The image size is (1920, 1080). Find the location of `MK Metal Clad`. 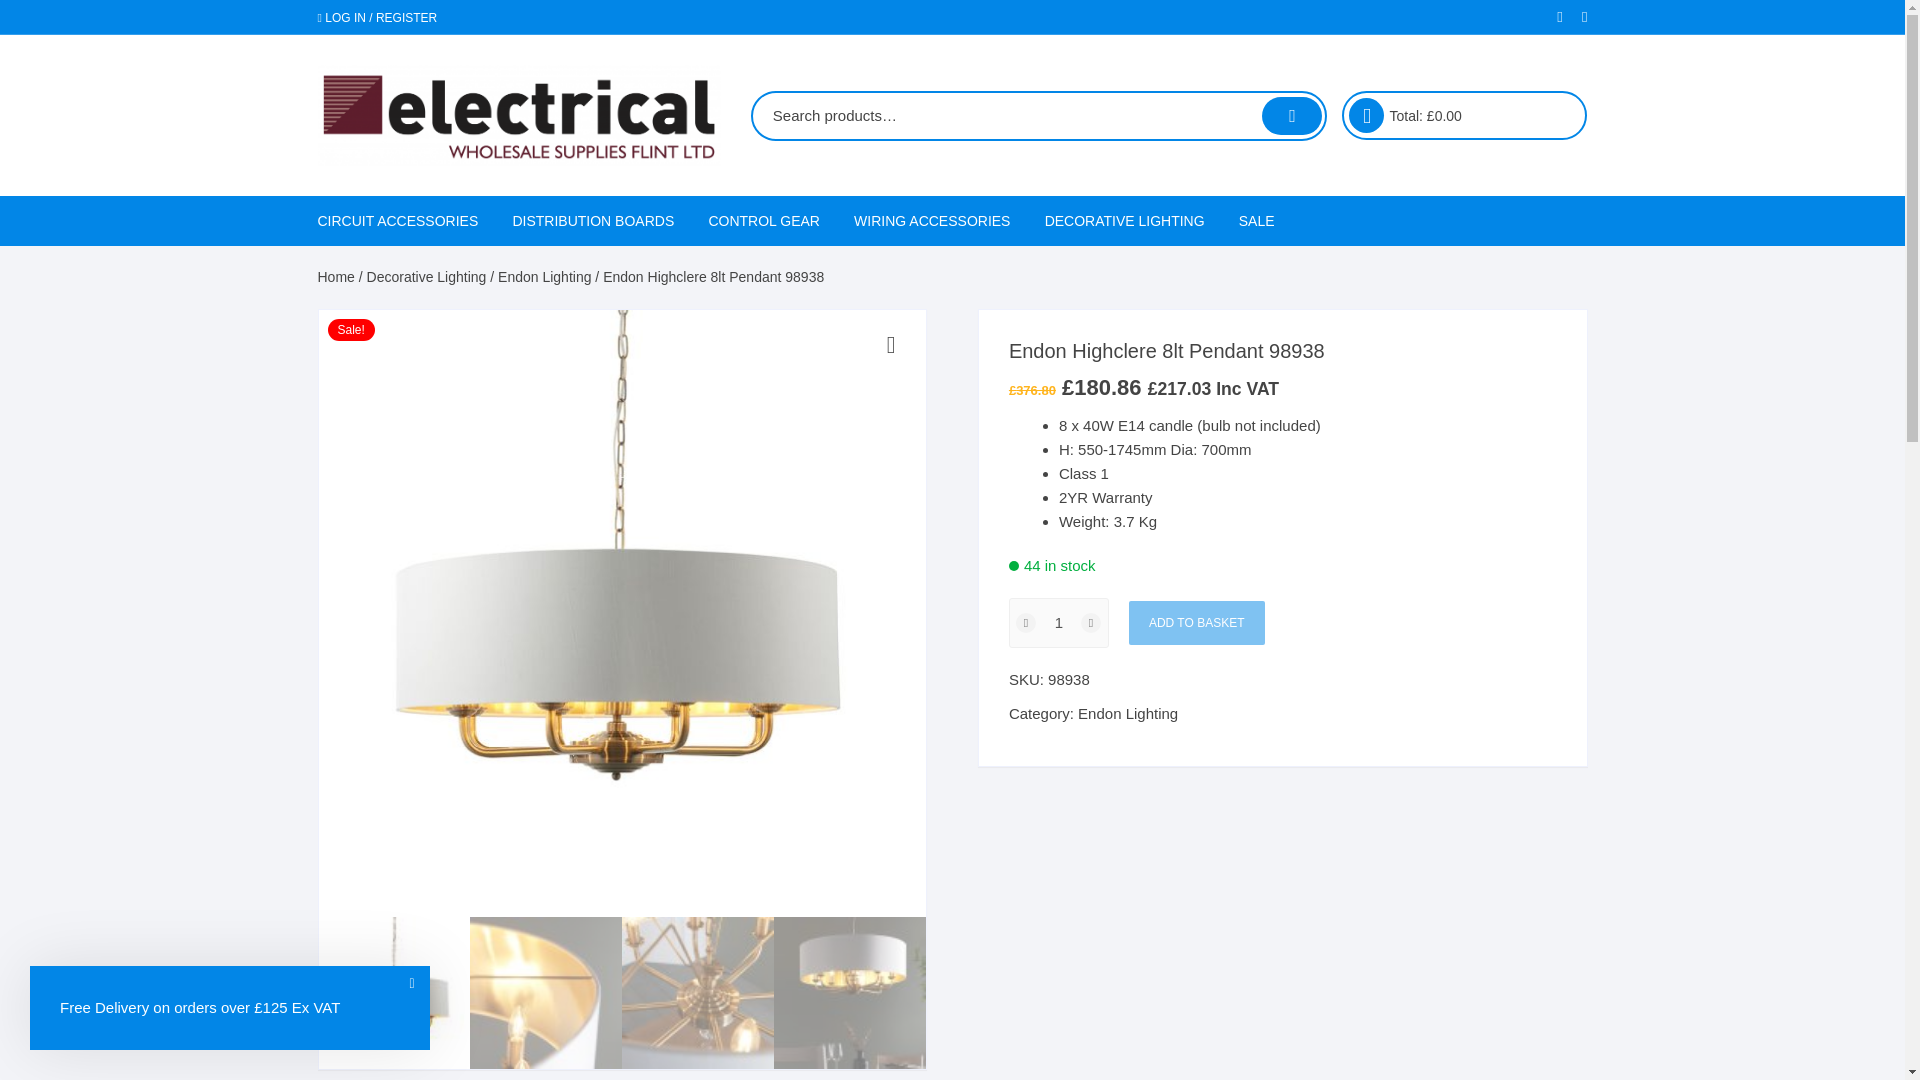

MK Metal Clad is located at coordinates (1213, 461).